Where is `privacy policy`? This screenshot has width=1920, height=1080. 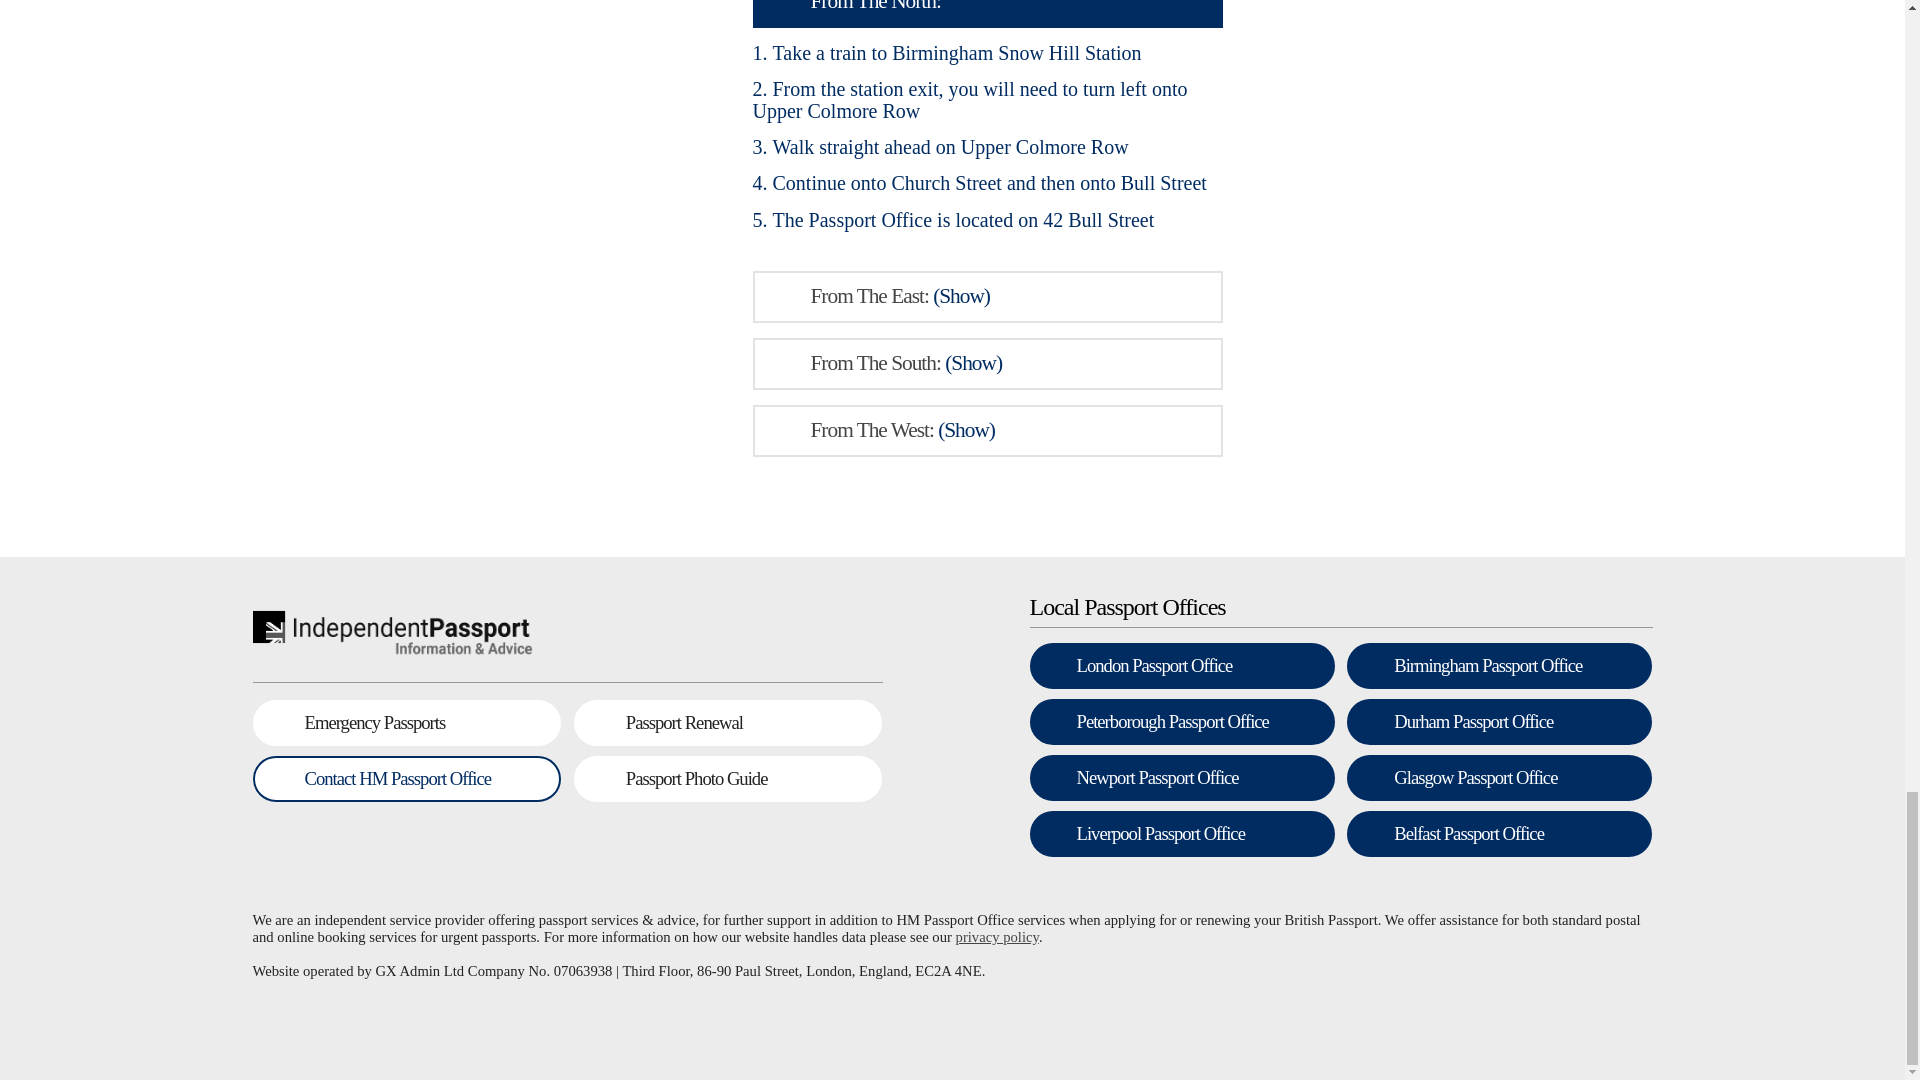
privacy policy is located at coordinates (997, 936).